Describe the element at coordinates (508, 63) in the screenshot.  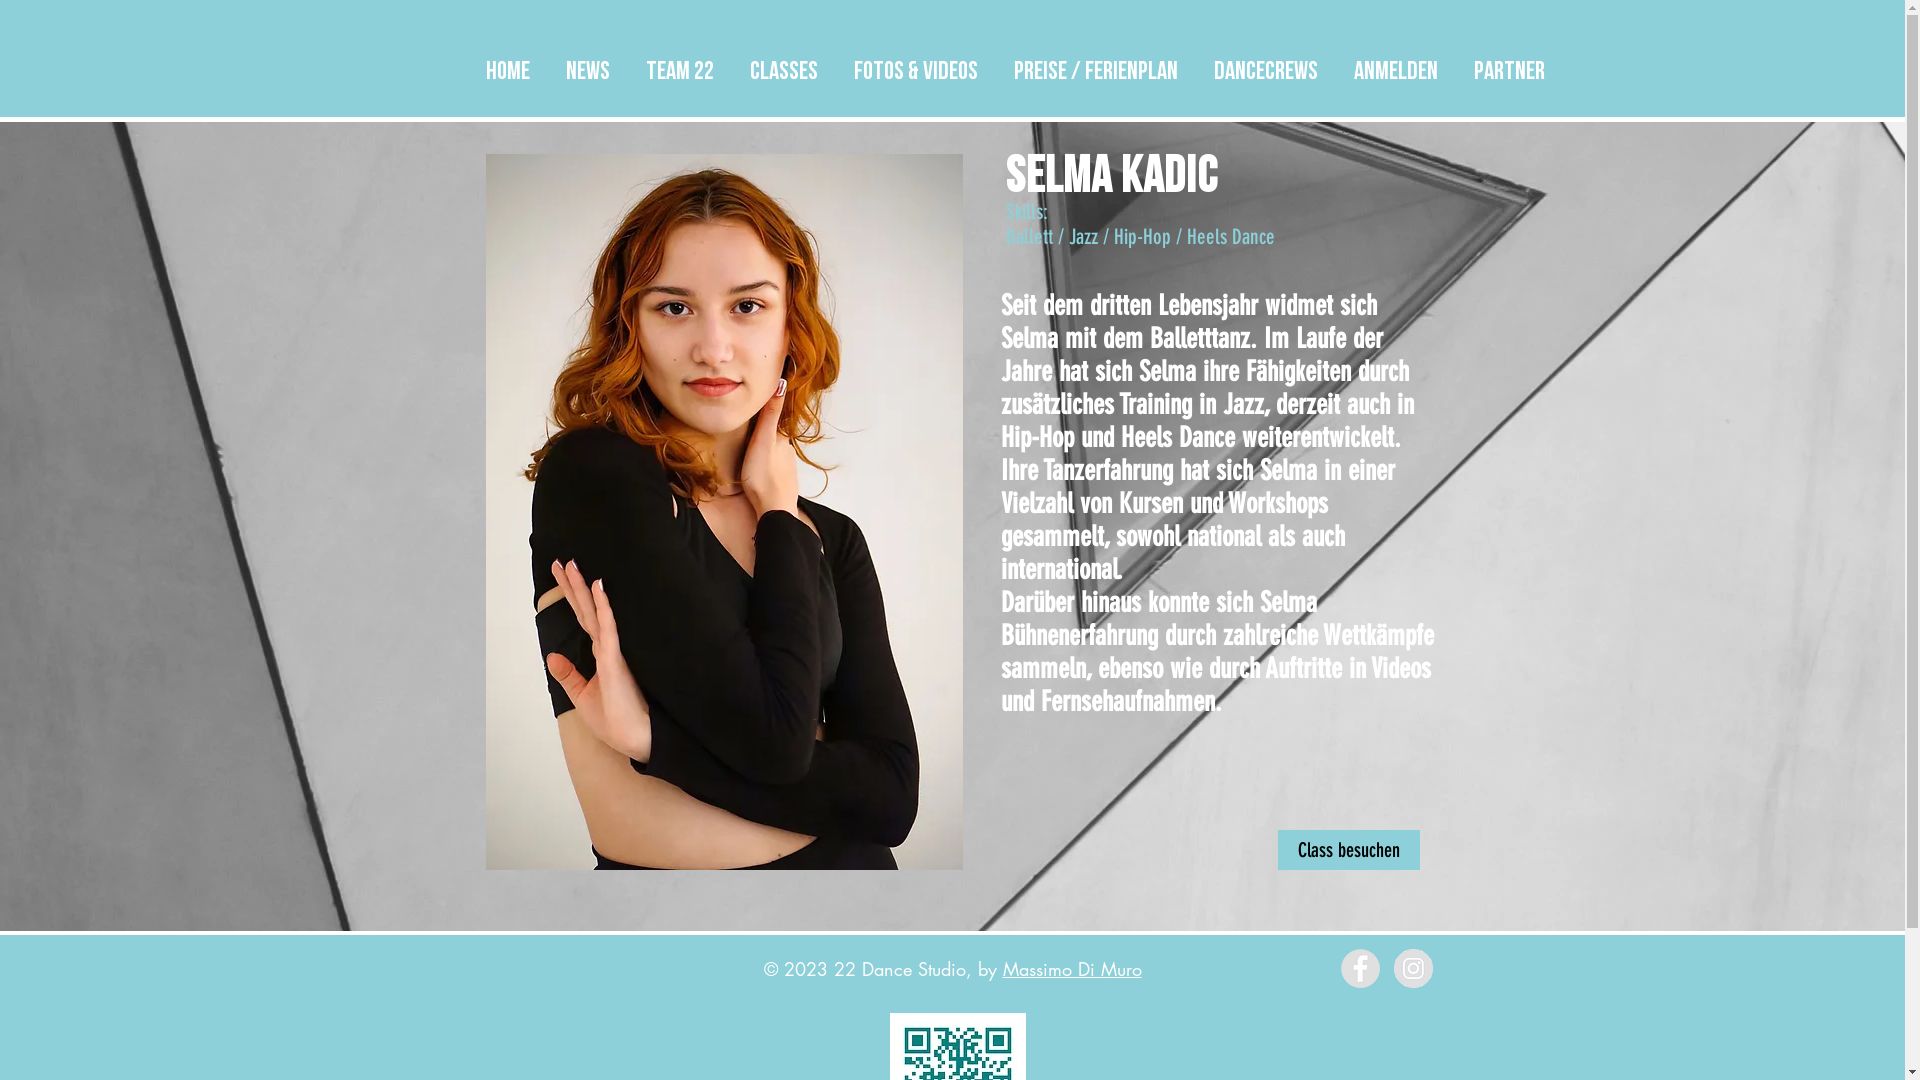
I see `Home` at that location.